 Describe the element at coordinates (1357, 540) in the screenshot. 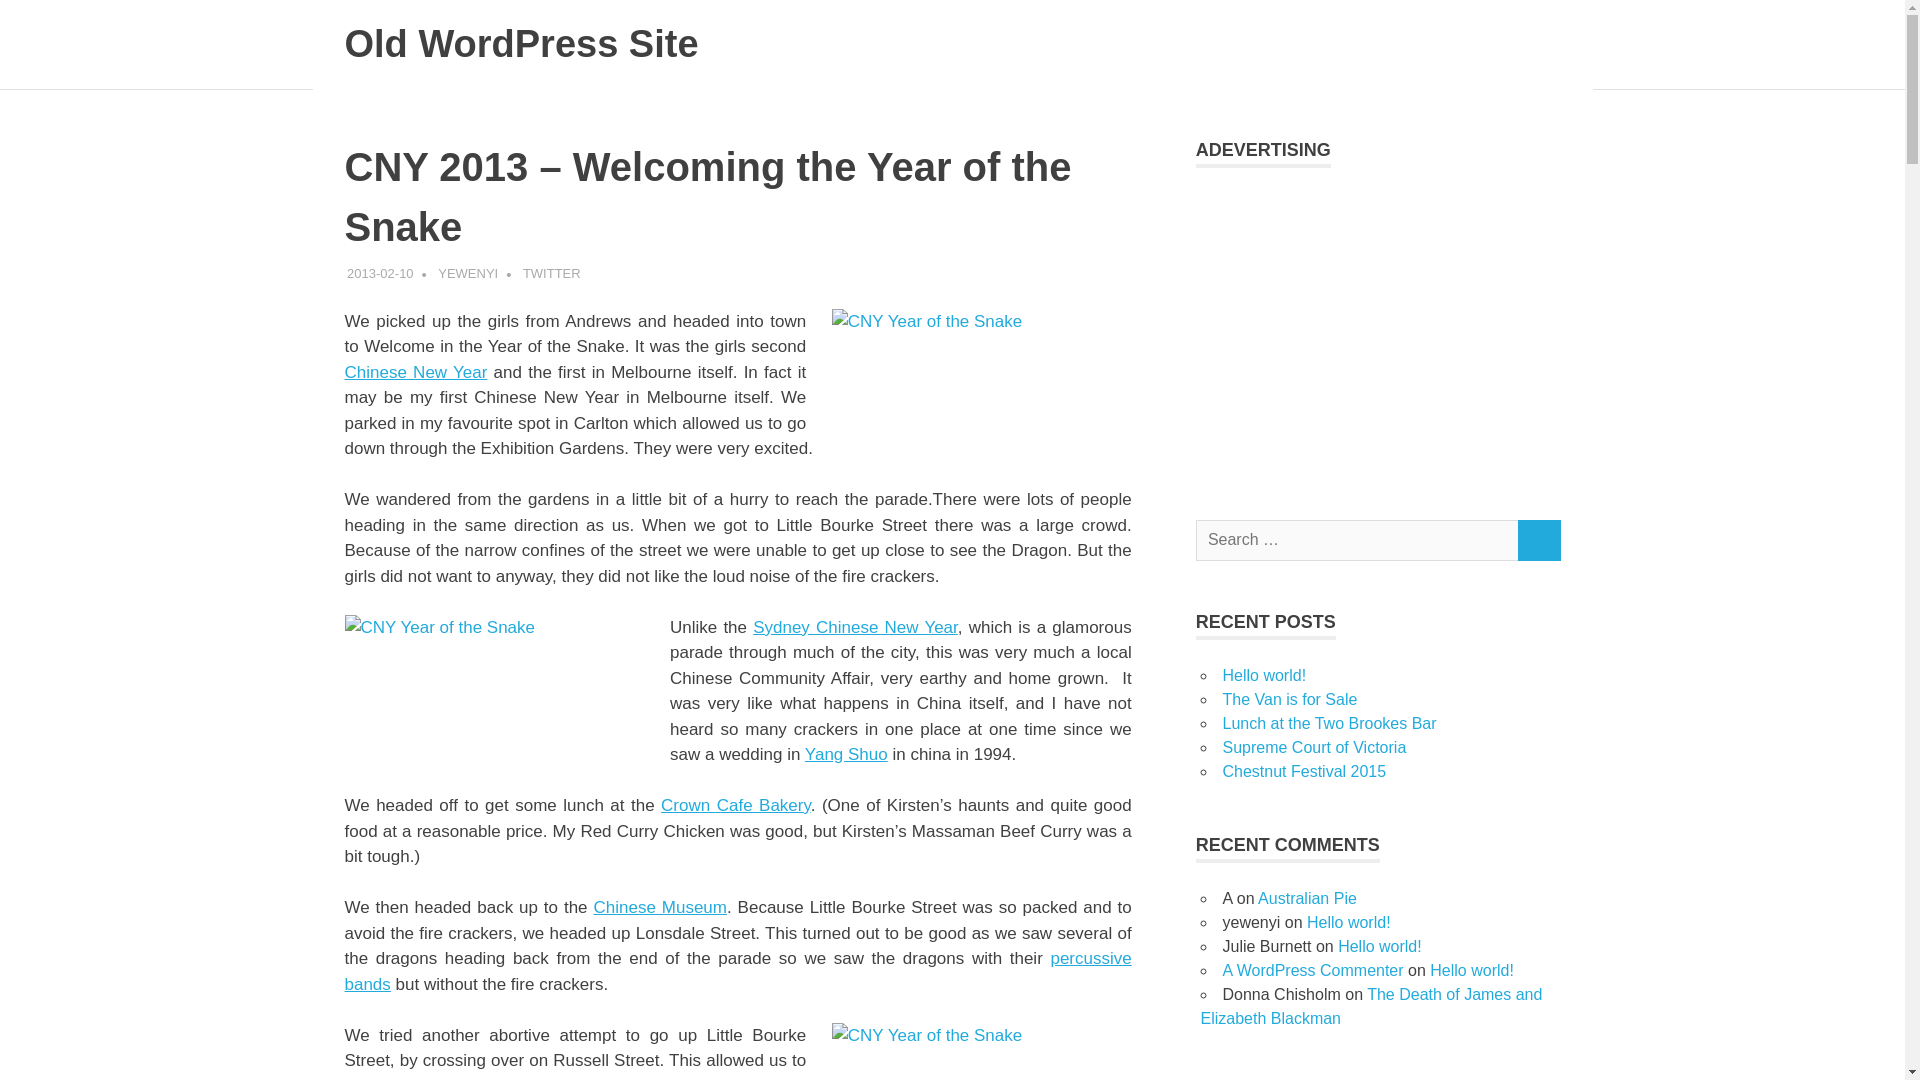

I see `Search for:` at that location.